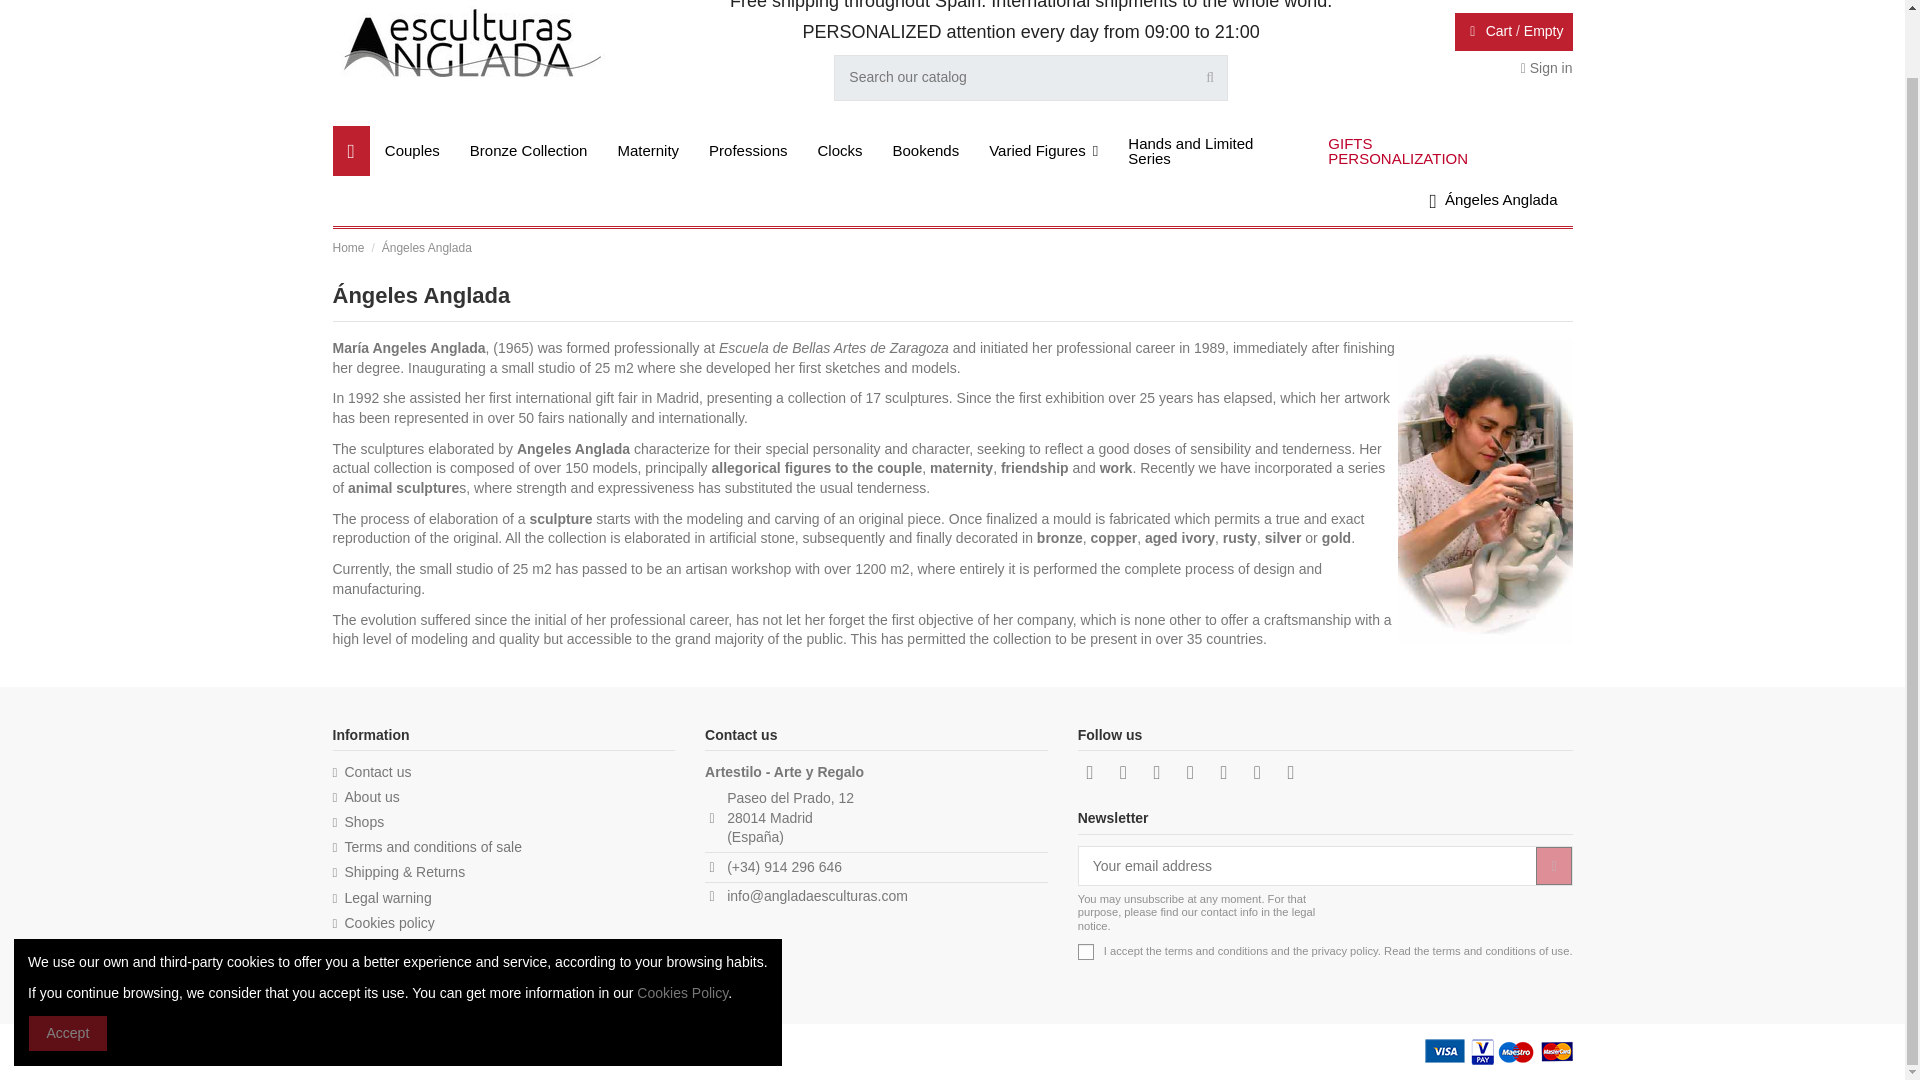 The width and height of the screenshot is (1920, 1080). What do you see at coordinates (358, 822) in the screenshot?
I see `Our stores of figures and sculptures of Anglada Sculptures.` at bounding box center [358, 822].